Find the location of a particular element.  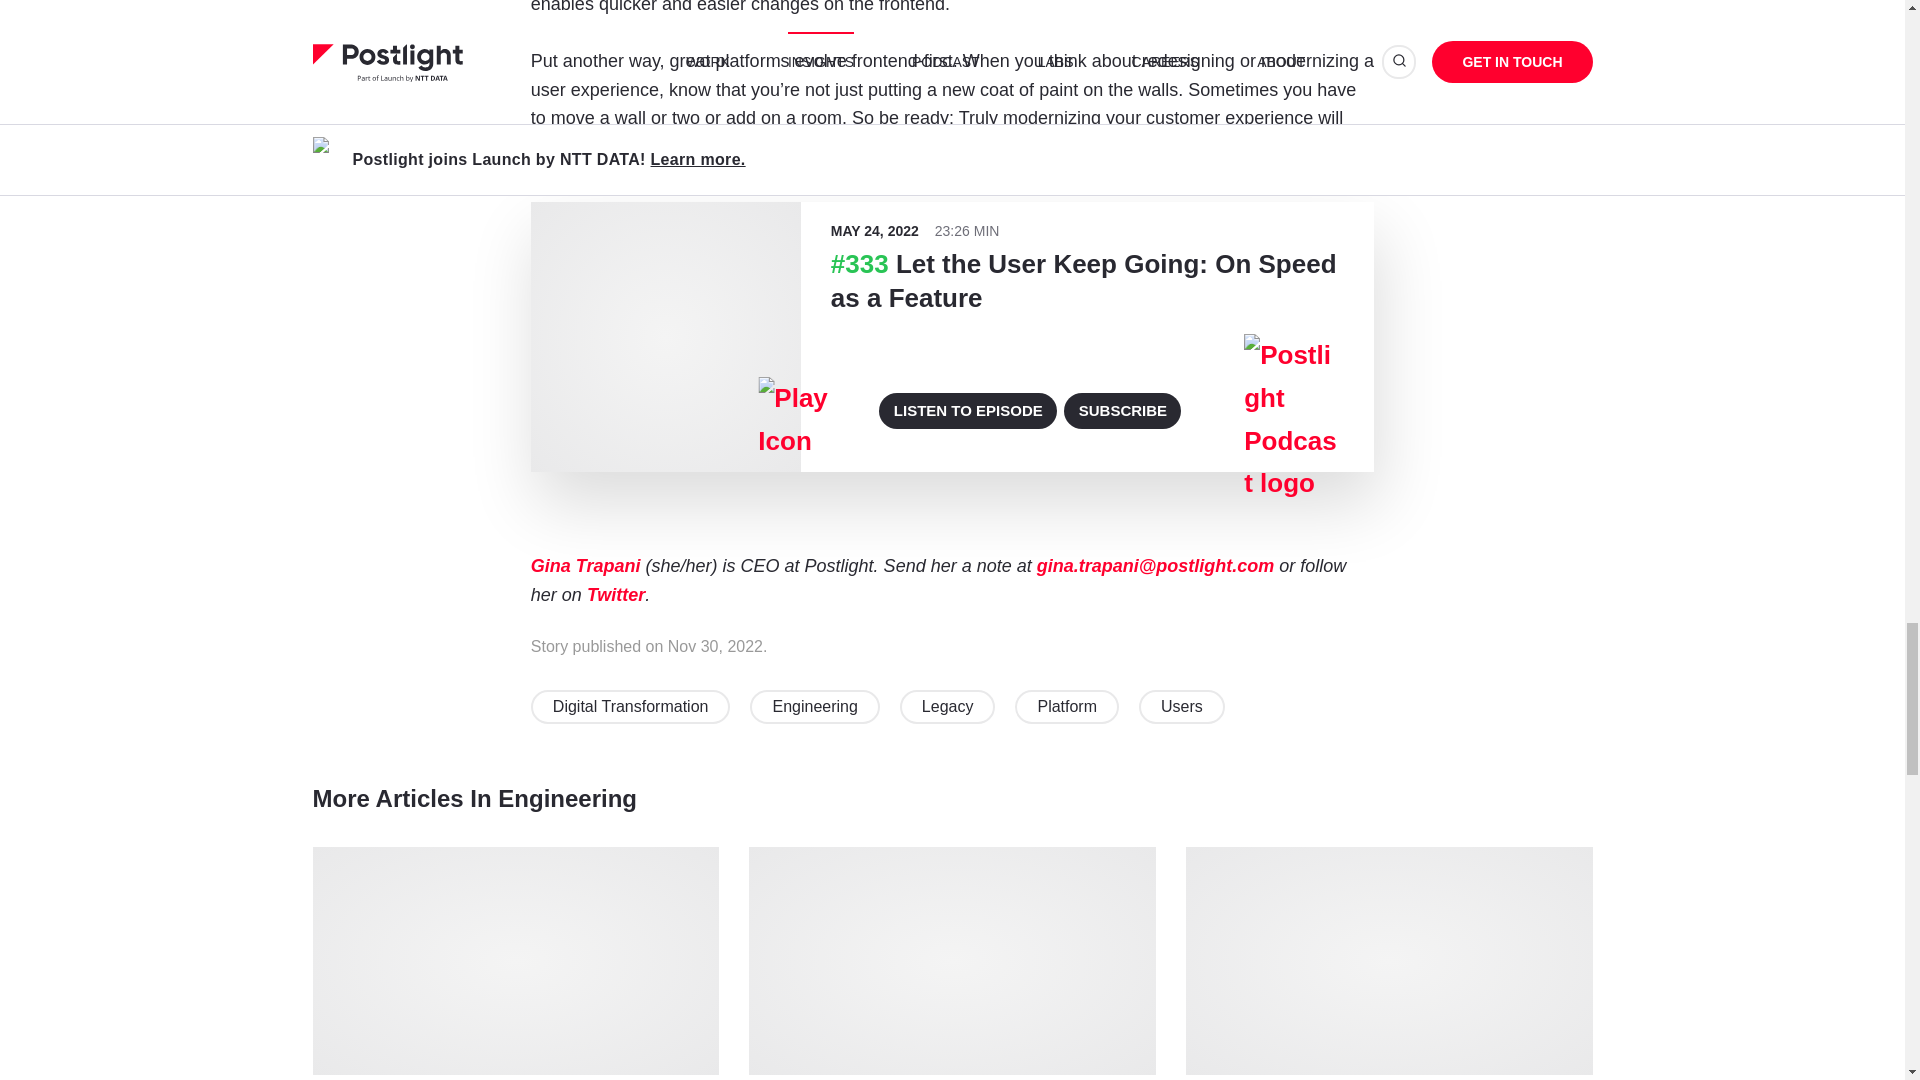

Twitter is located at coordinates (616, 594).